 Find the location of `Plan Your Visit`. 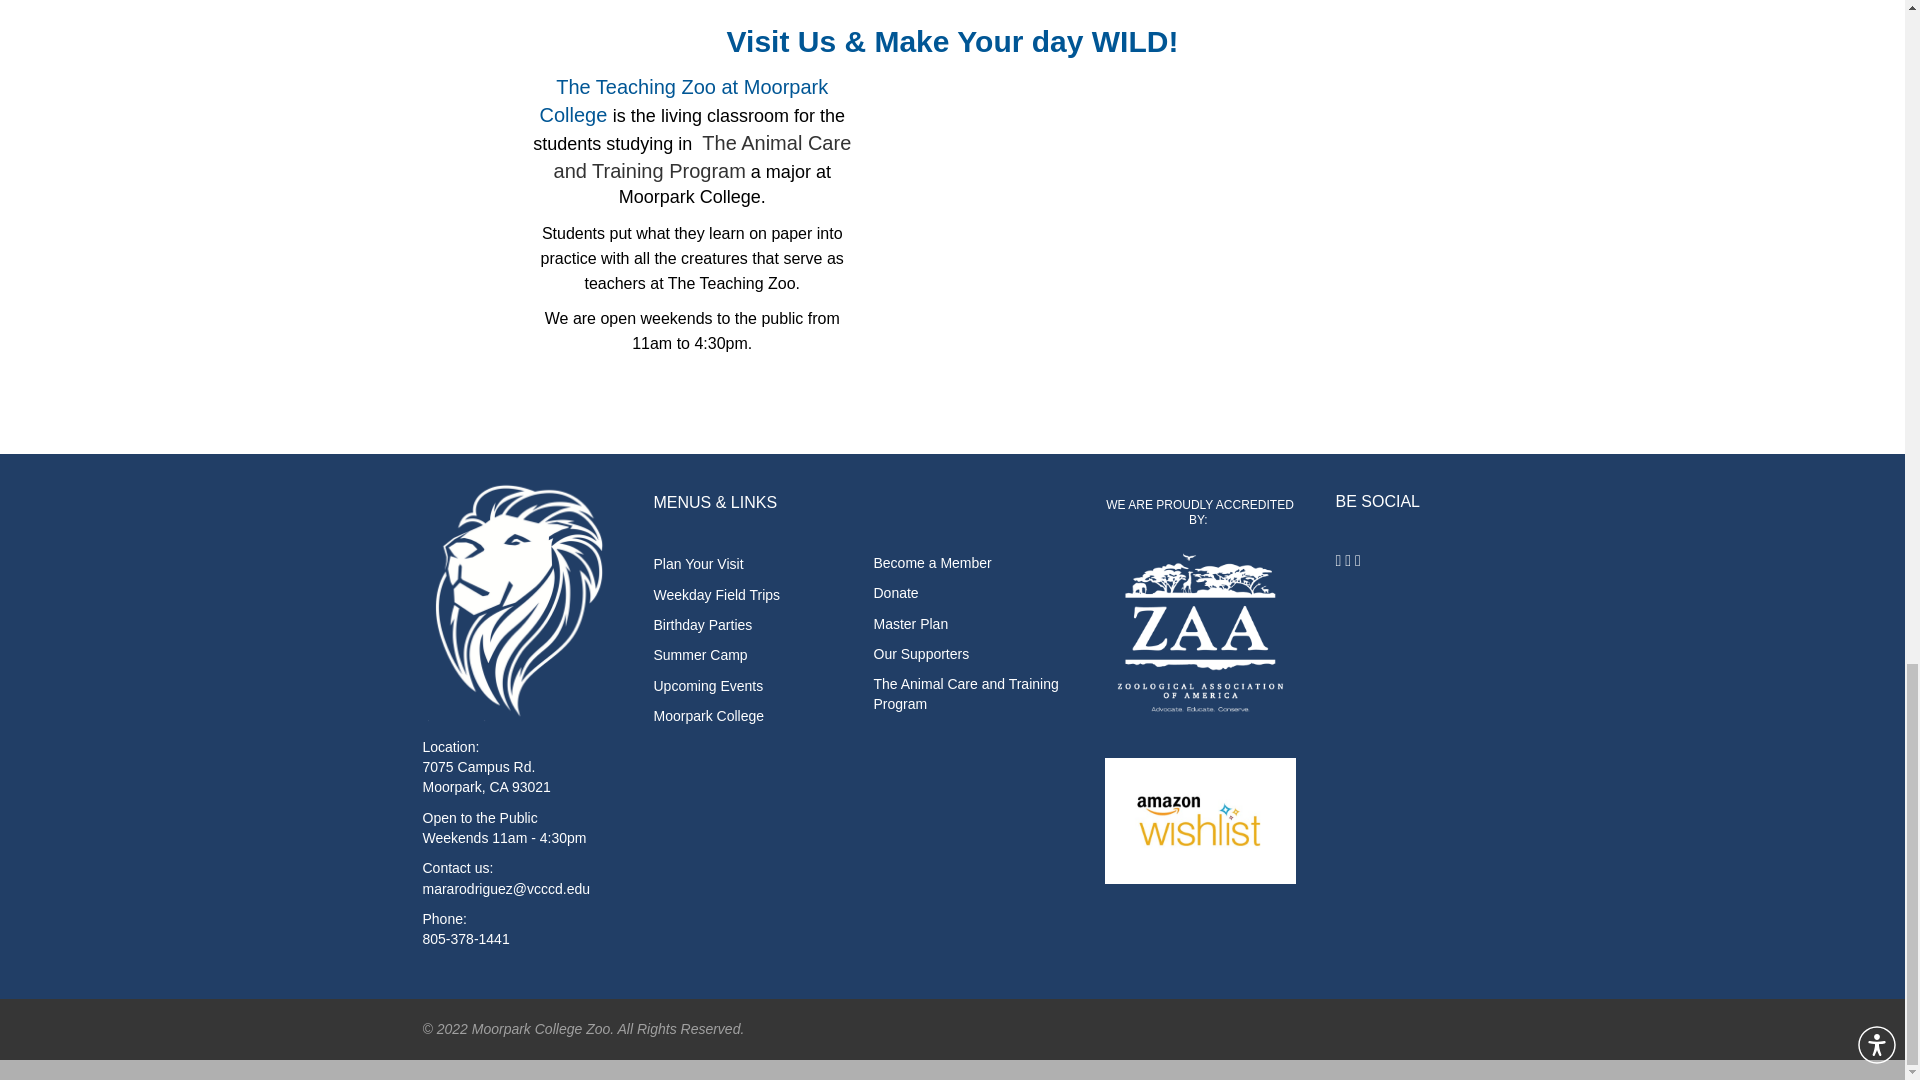

Plan Your Visit is located at coordinates (699, 564).